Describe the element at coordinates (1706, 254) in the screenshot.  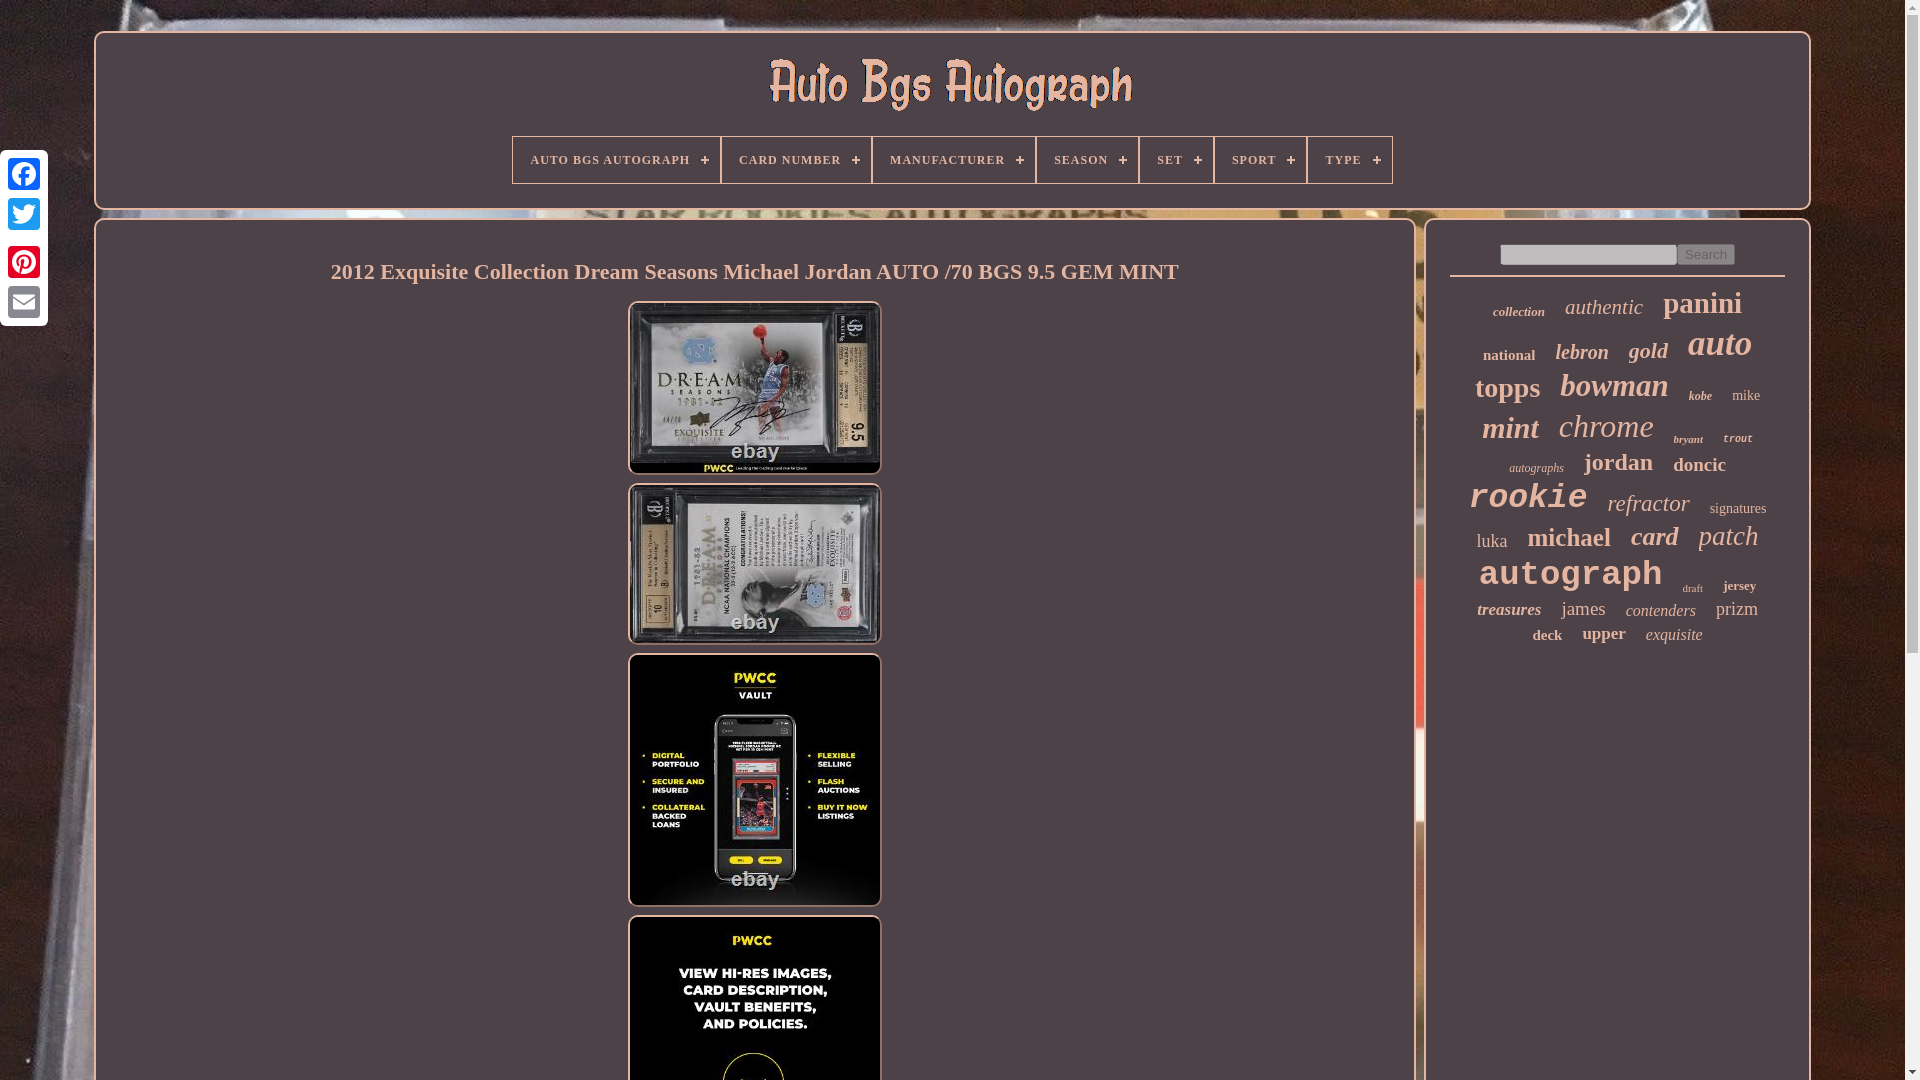
I see `Search` at that location.